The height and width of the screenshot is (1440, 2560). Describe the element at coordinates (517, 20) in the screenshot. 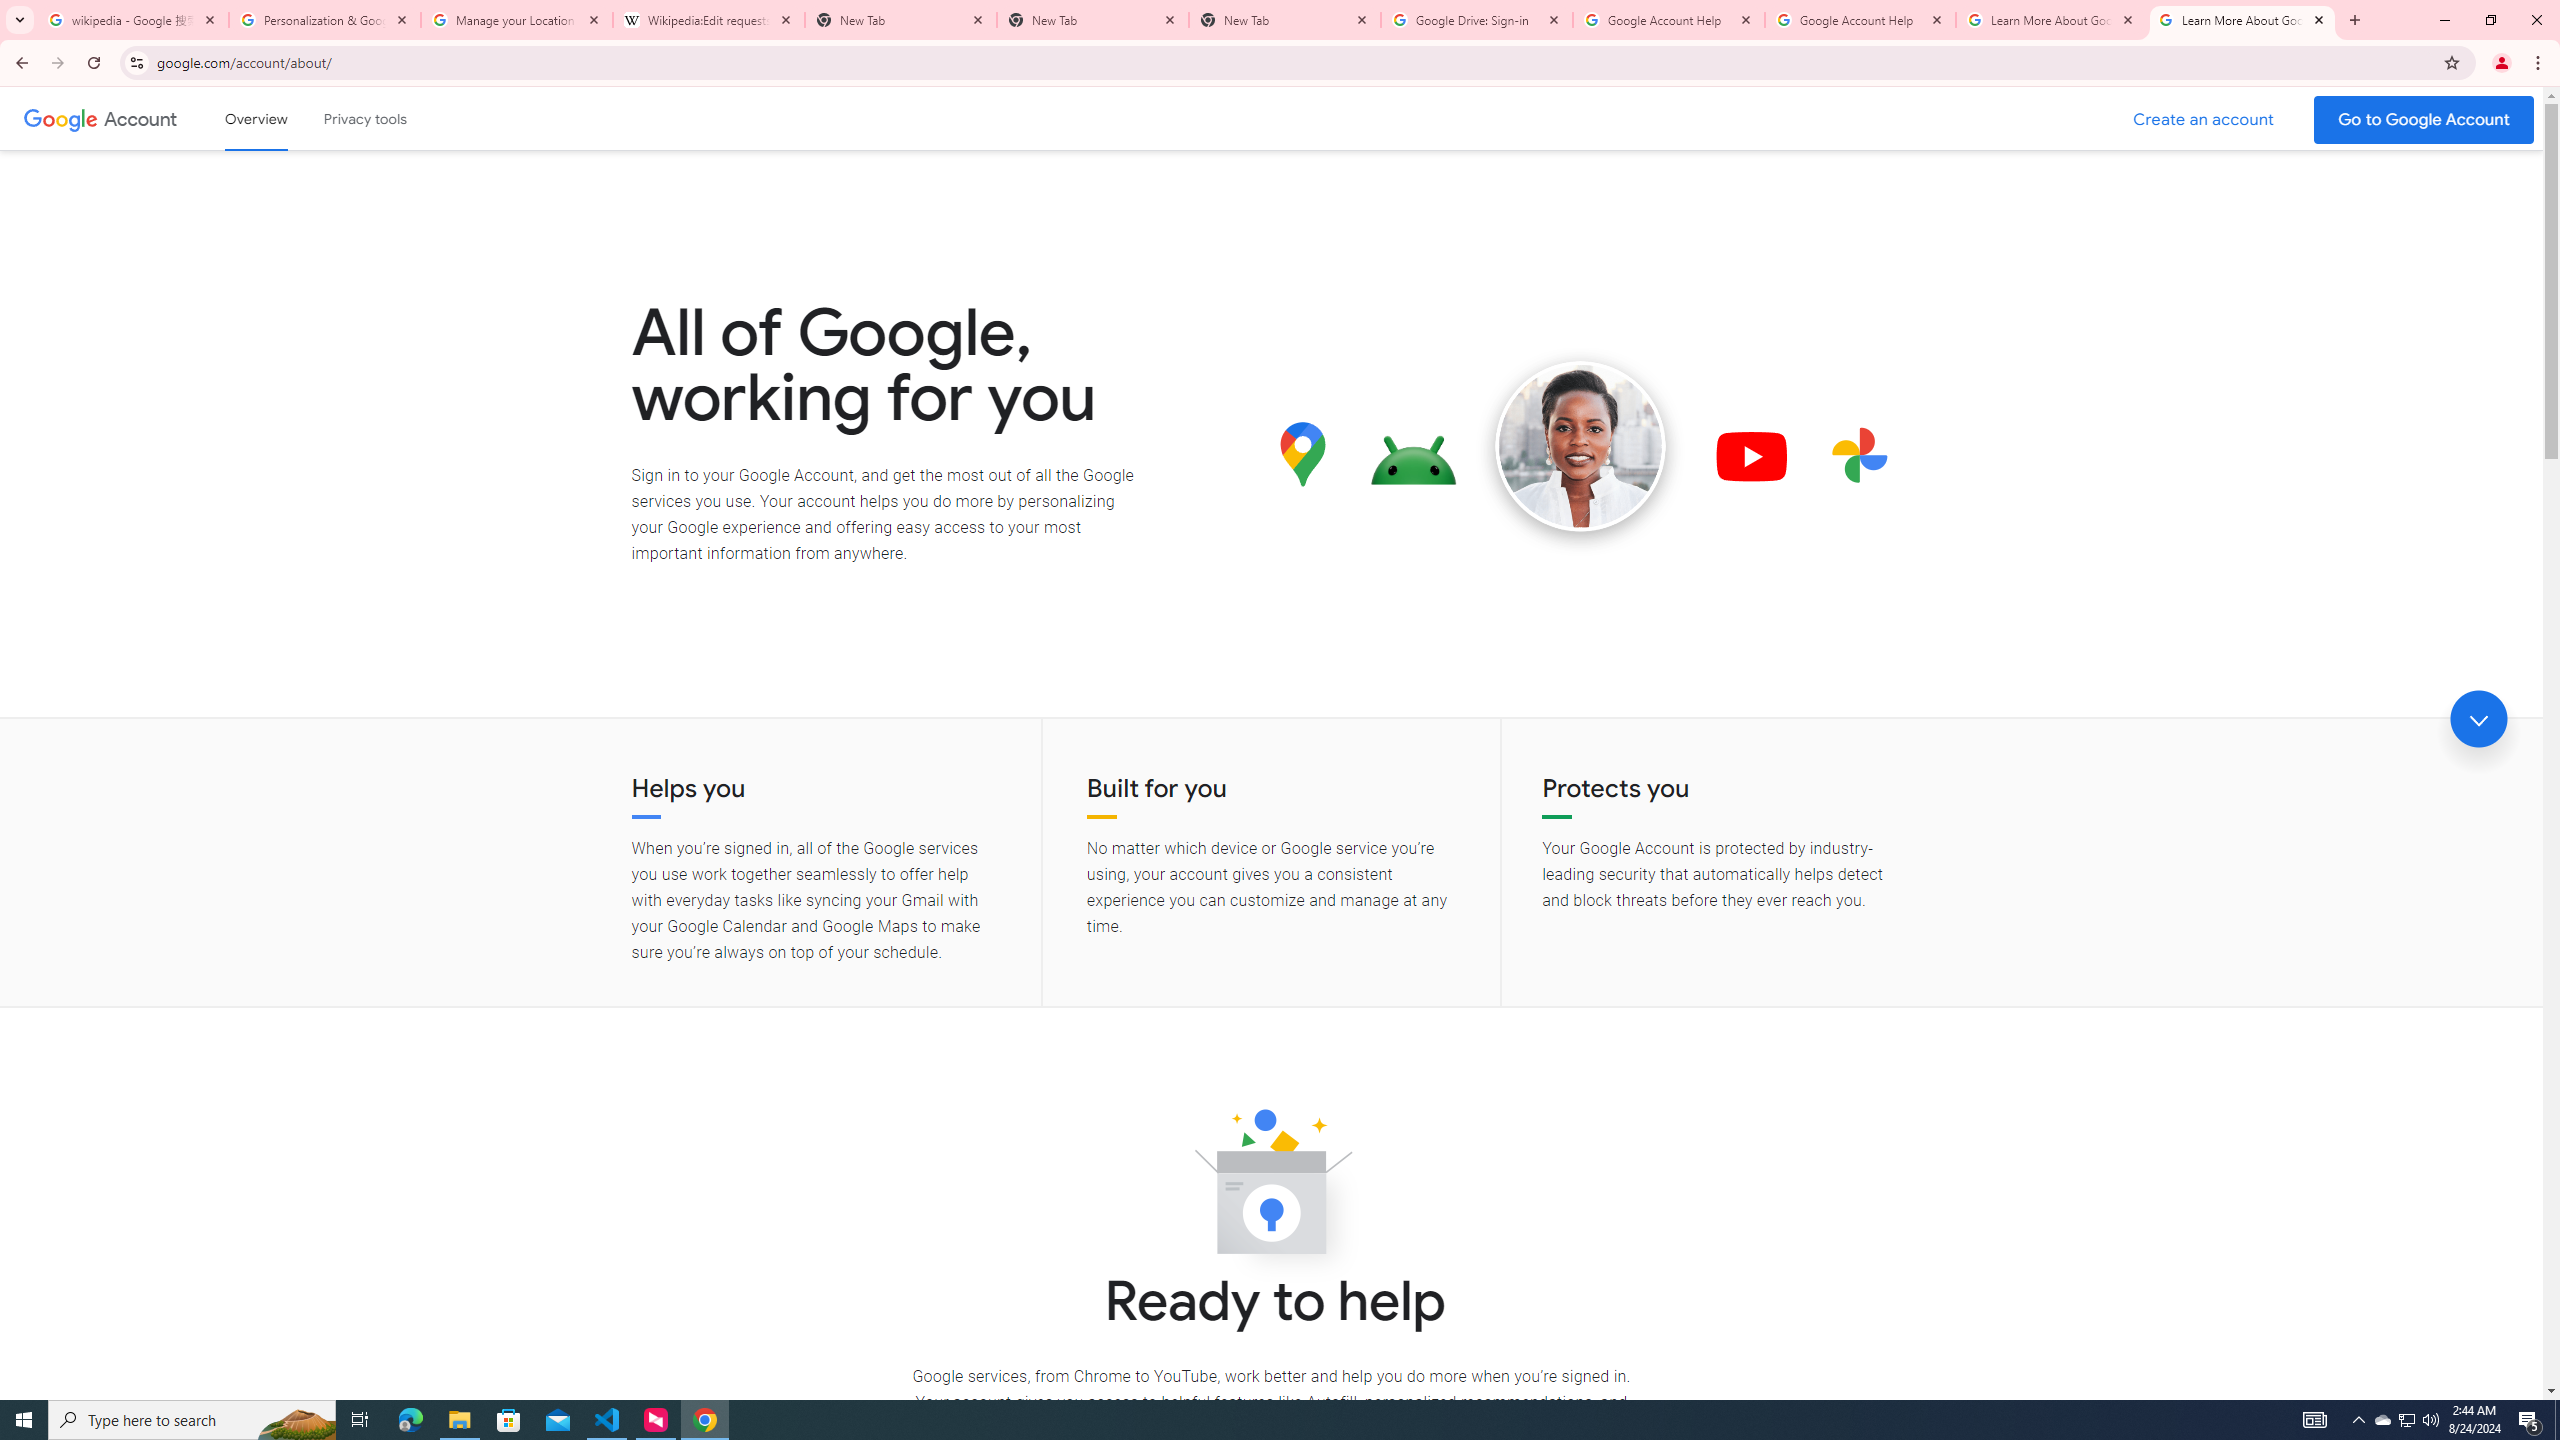

I see `Manage your Location History - Google Search Help` at that location.